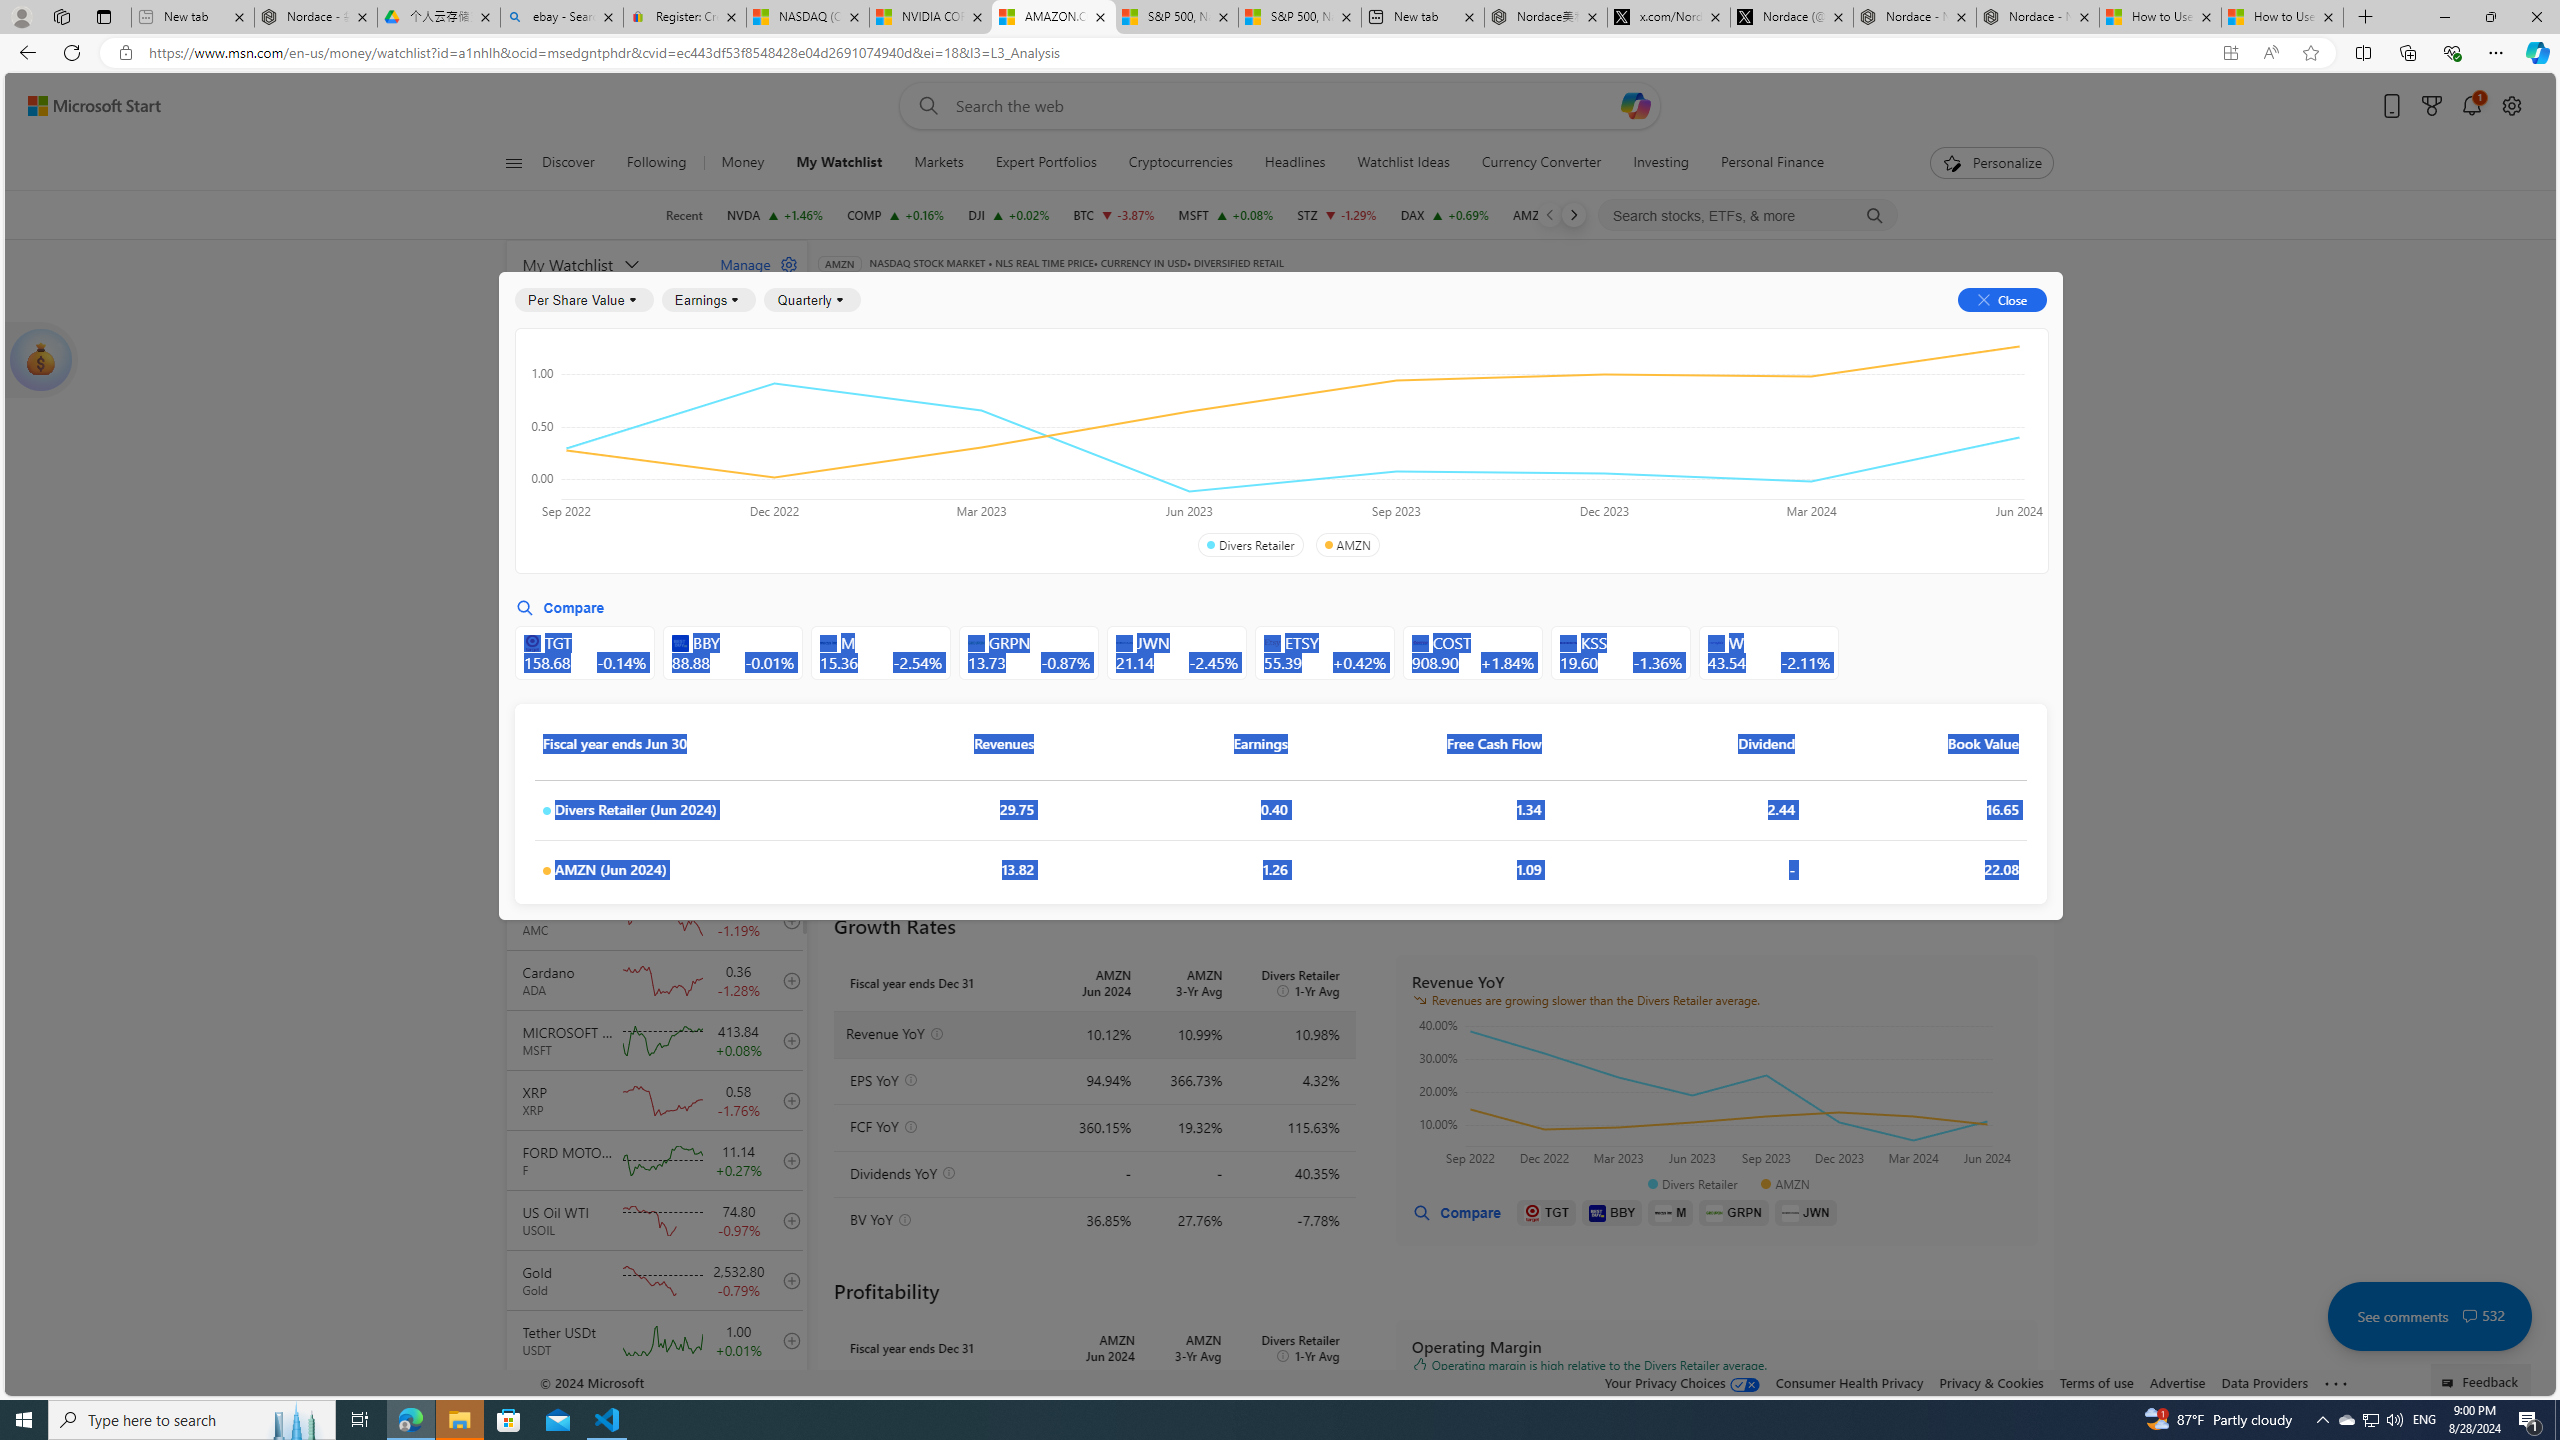  I want to click on Earnings, so click(708, 300).